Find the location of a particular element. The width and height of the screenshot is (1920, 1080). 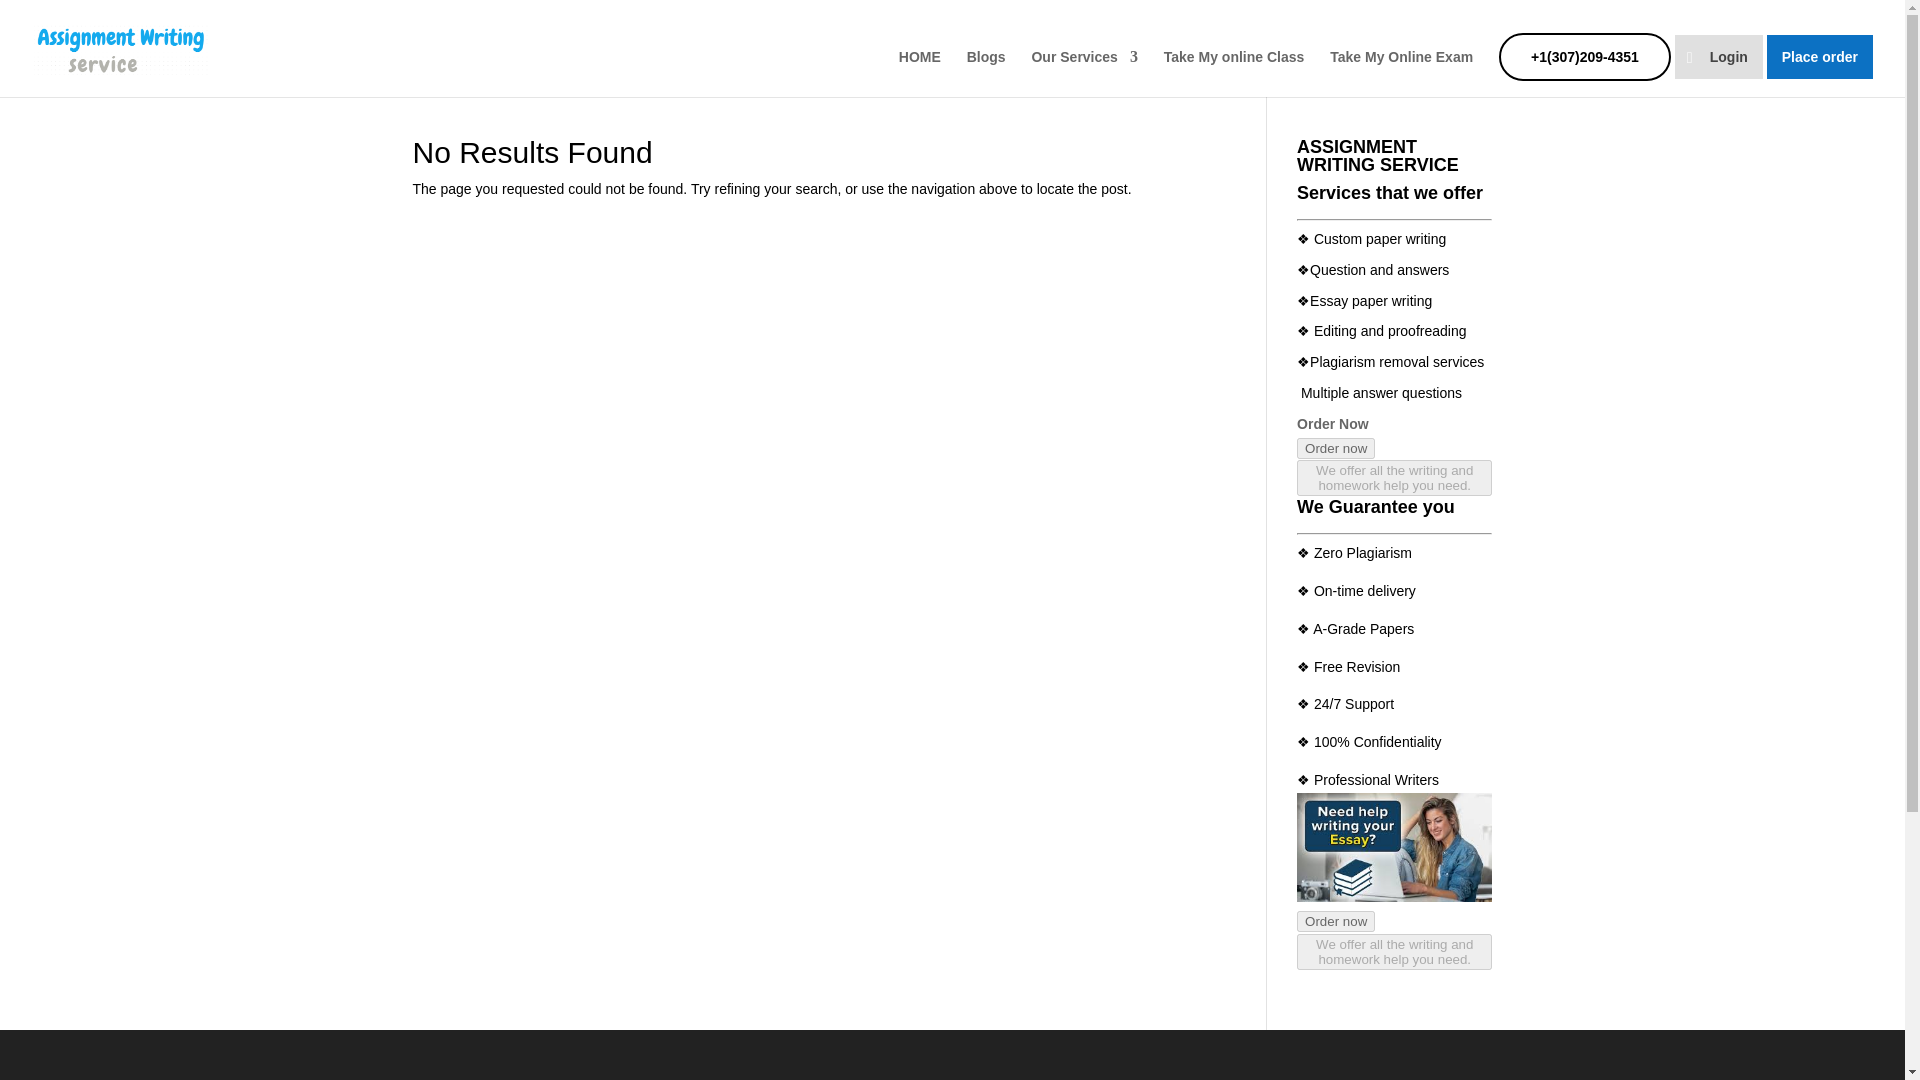

Order now is located at coordinates (1336, 920).